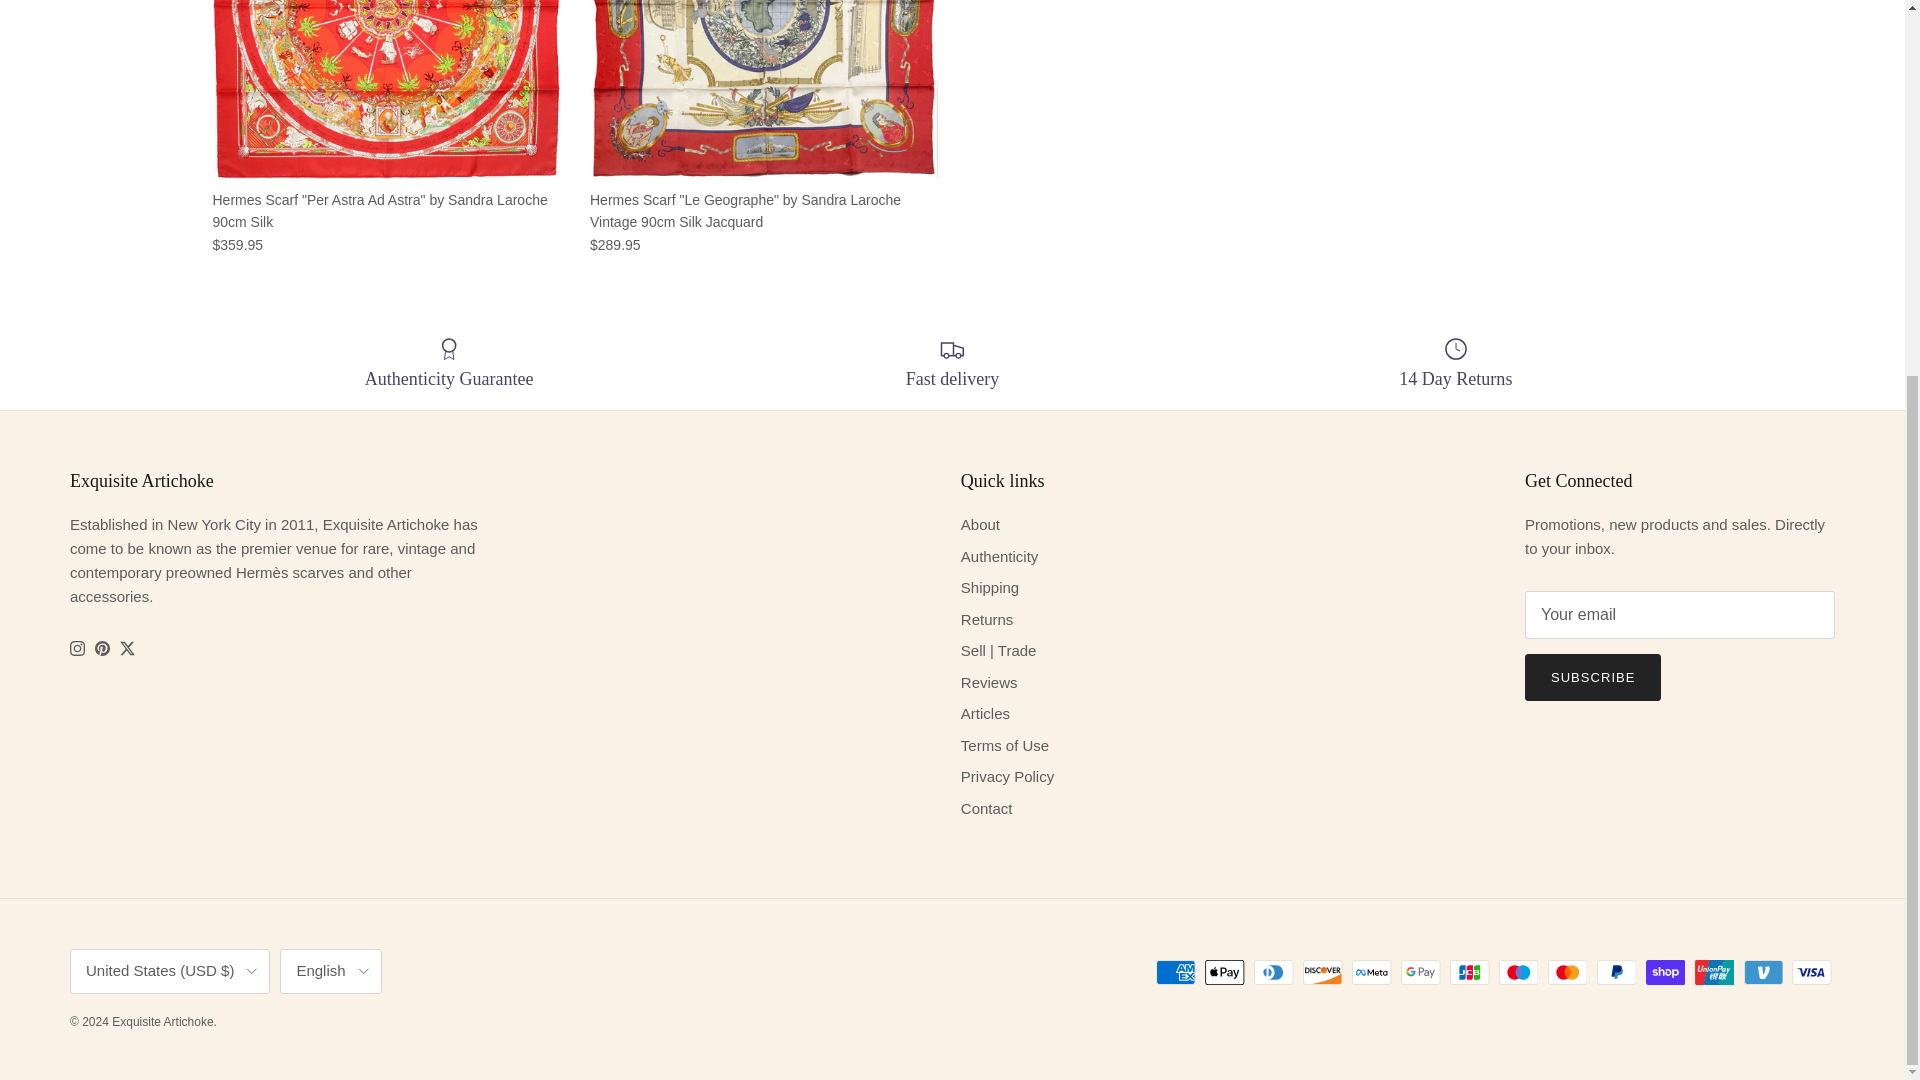 The height and width of the screenshot is (1080, 1920). What do you see at coordinates (76, 648) in the screenshot?
I see `Exquisite Artichoke on Instagram` at bounding box center [76, 648].